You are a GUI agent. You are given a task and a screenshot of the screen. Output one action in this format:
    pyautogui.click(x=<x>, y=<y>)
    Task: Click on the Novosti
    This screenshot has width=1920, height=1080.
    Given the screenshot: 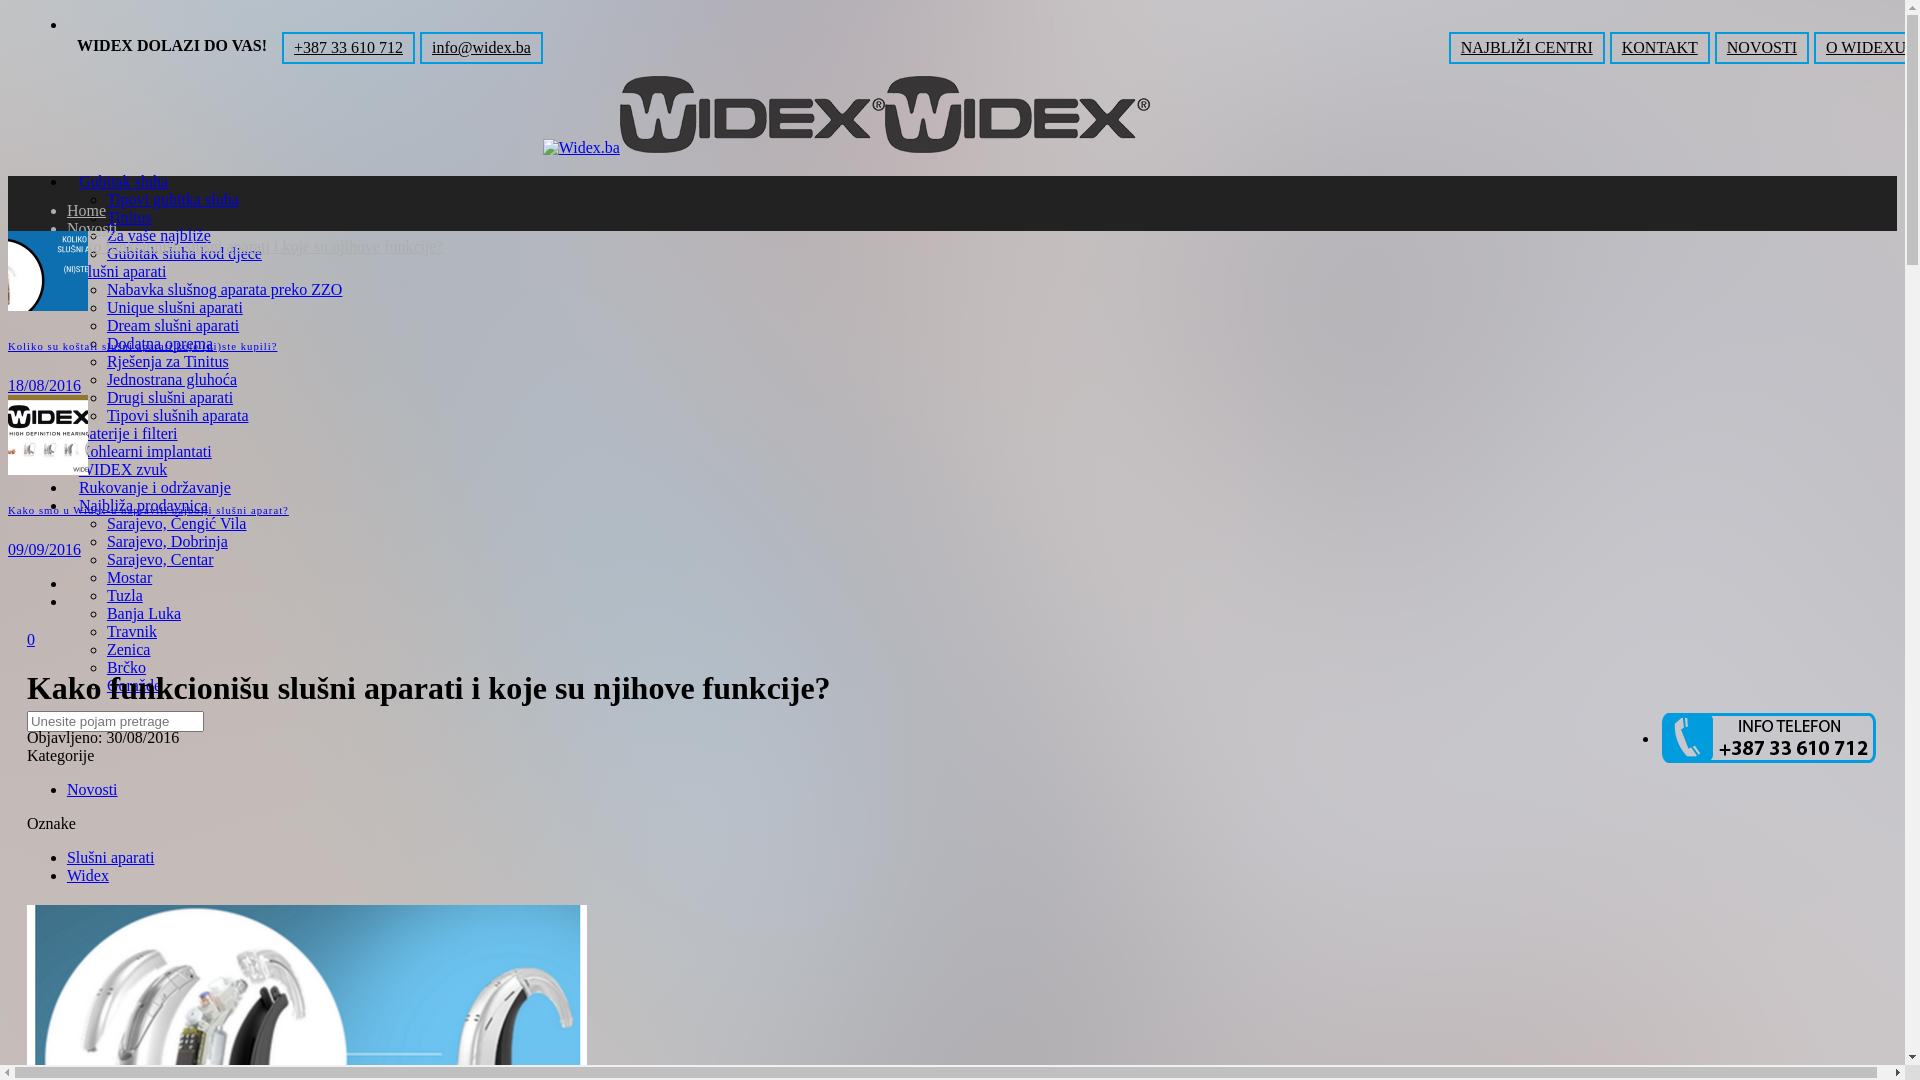 What is the action you would take?
    pyautogui.click(x=92, y=790)
    